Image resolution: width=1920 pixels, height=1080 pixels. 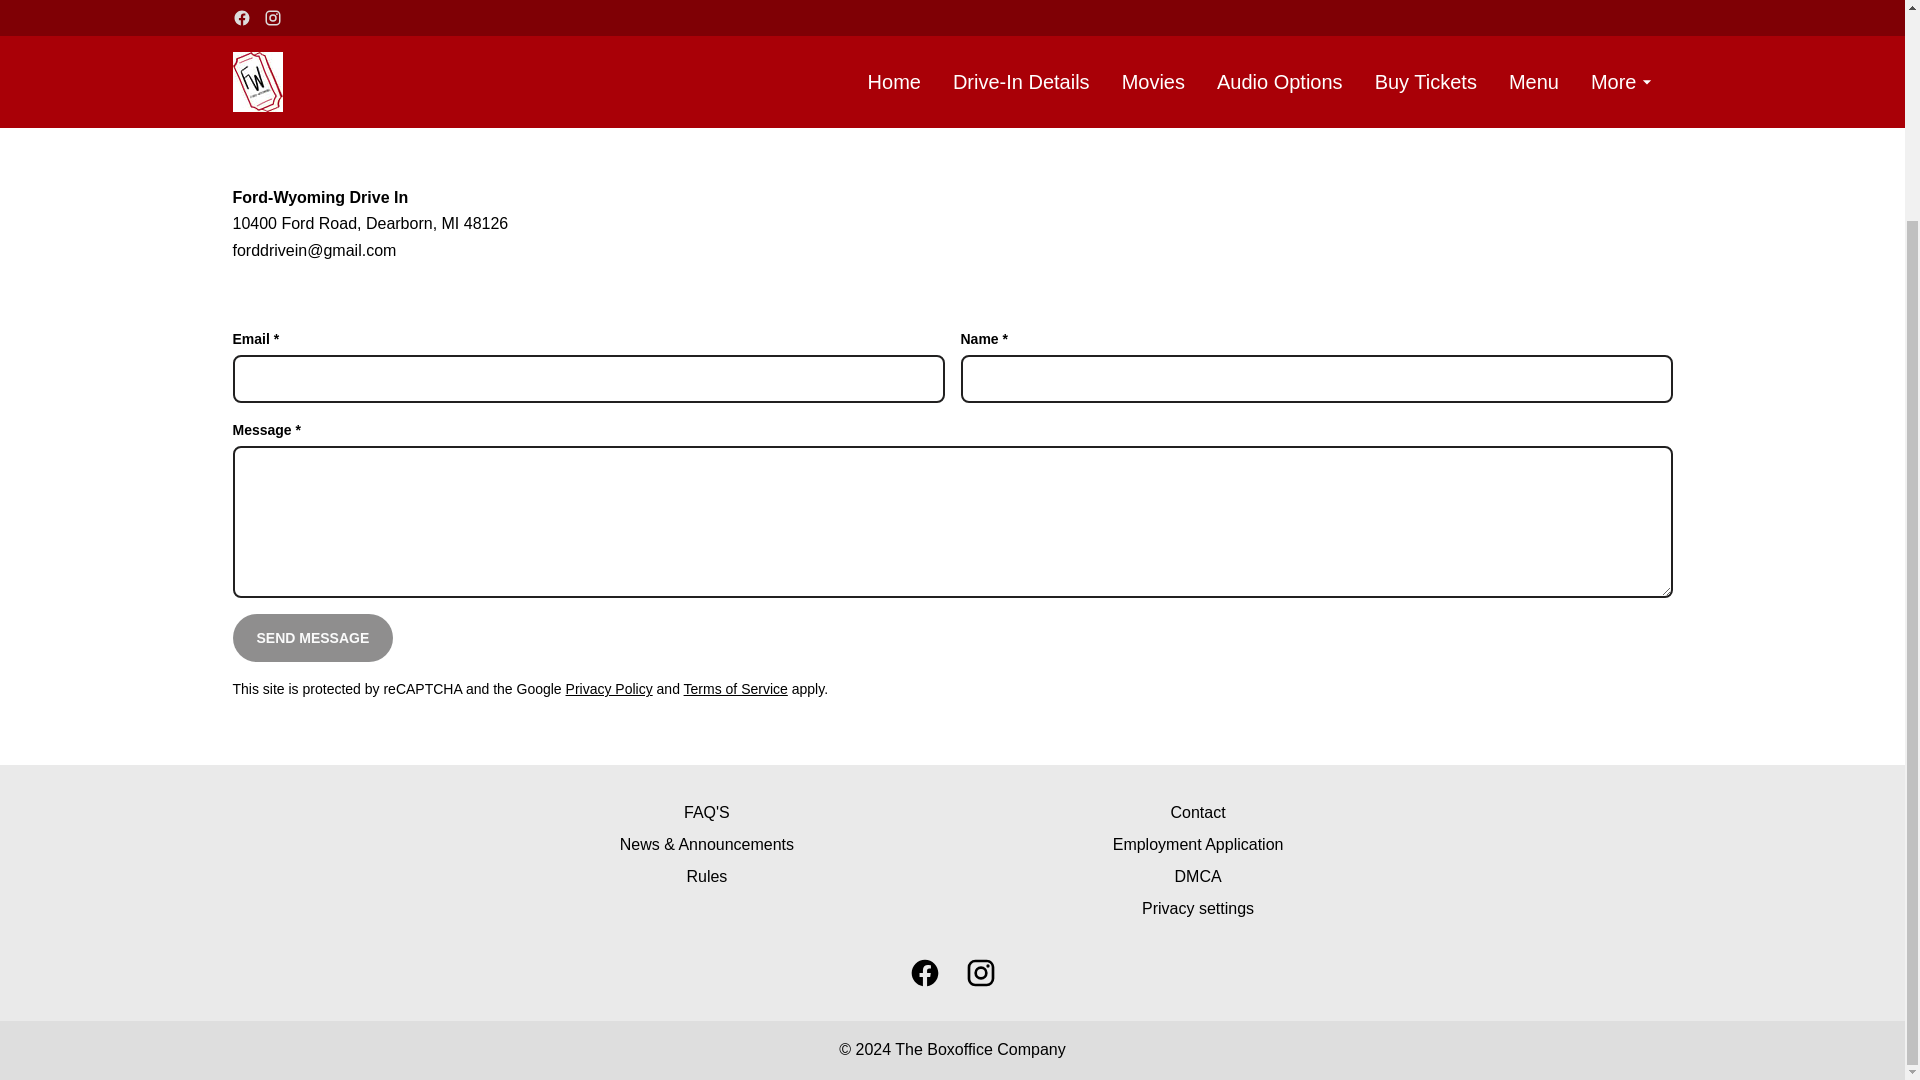 What do you see at coordinates (1196, 844) in the screenshot?
I see `Employment Application` at bounding box center [1196, 844].